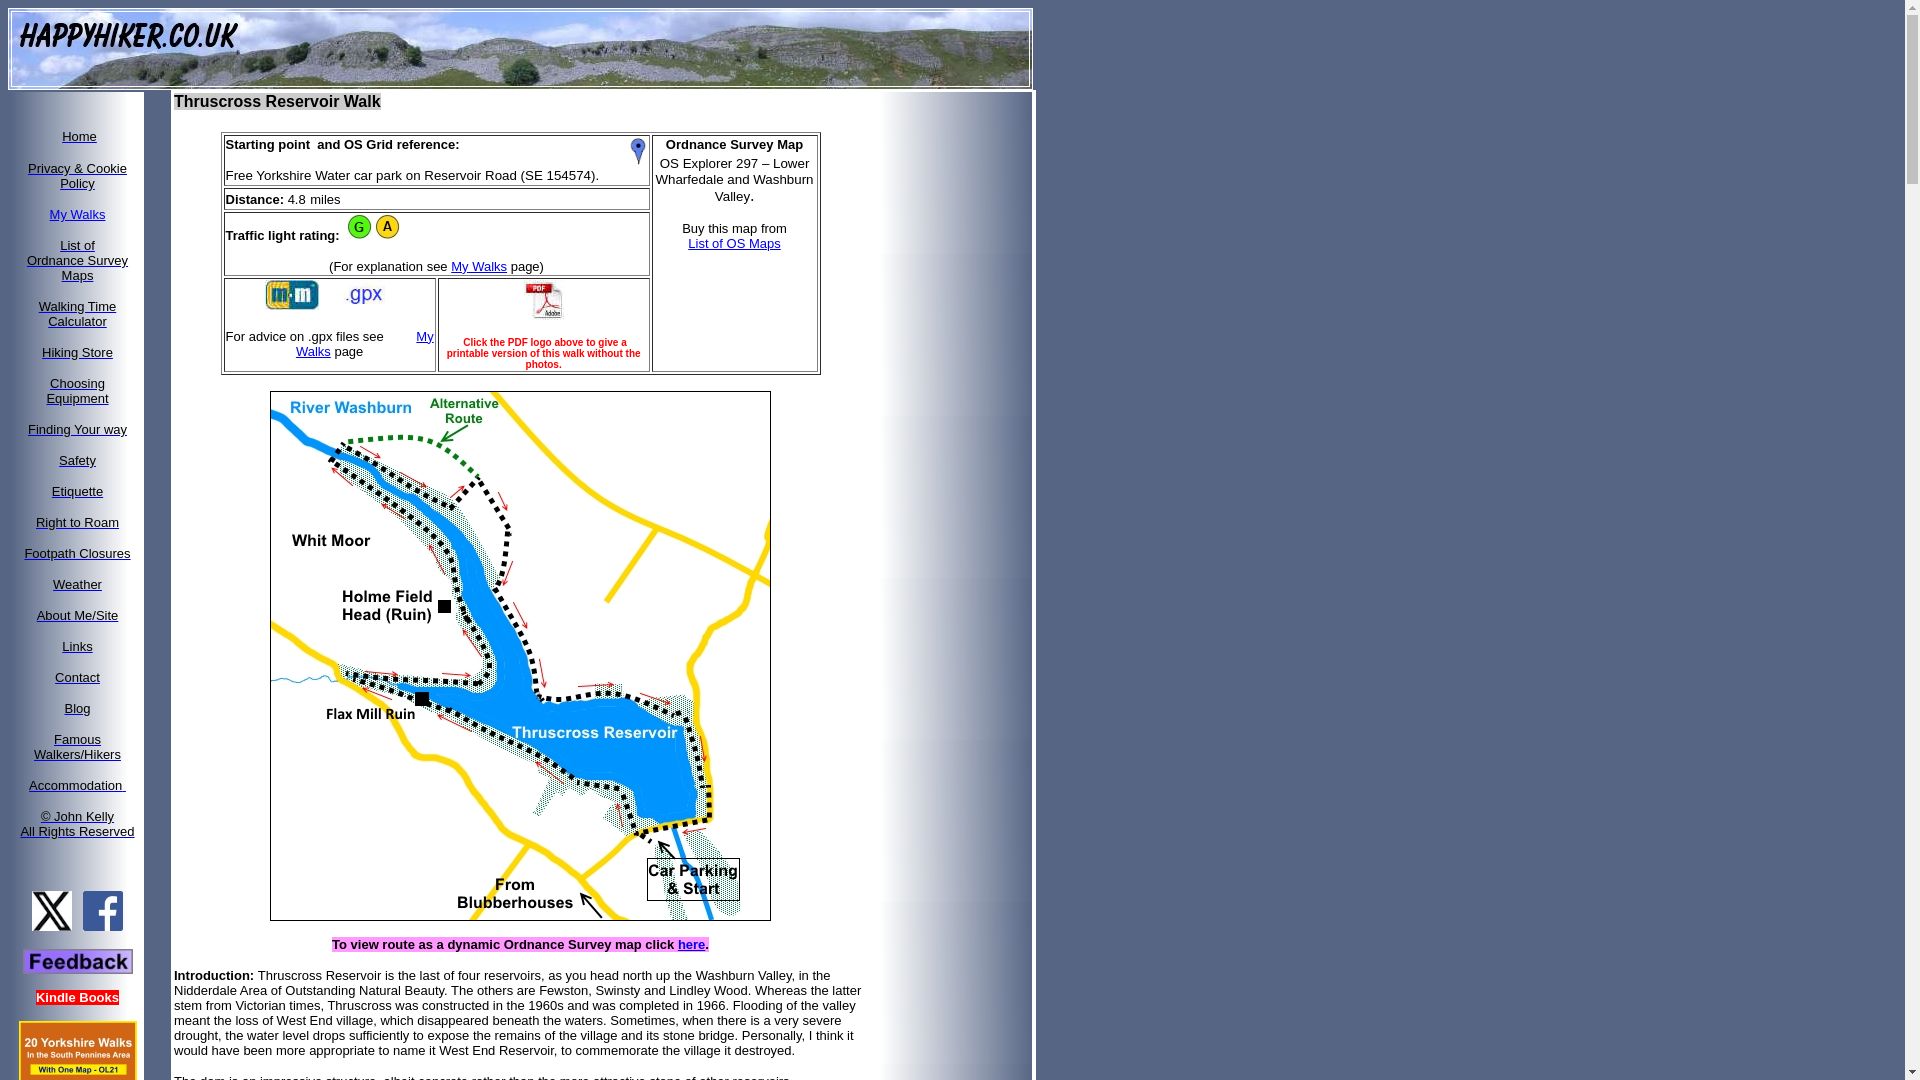 This screenshot has height=1080, width=1920. I want to click on Blog, so click(76, 553).